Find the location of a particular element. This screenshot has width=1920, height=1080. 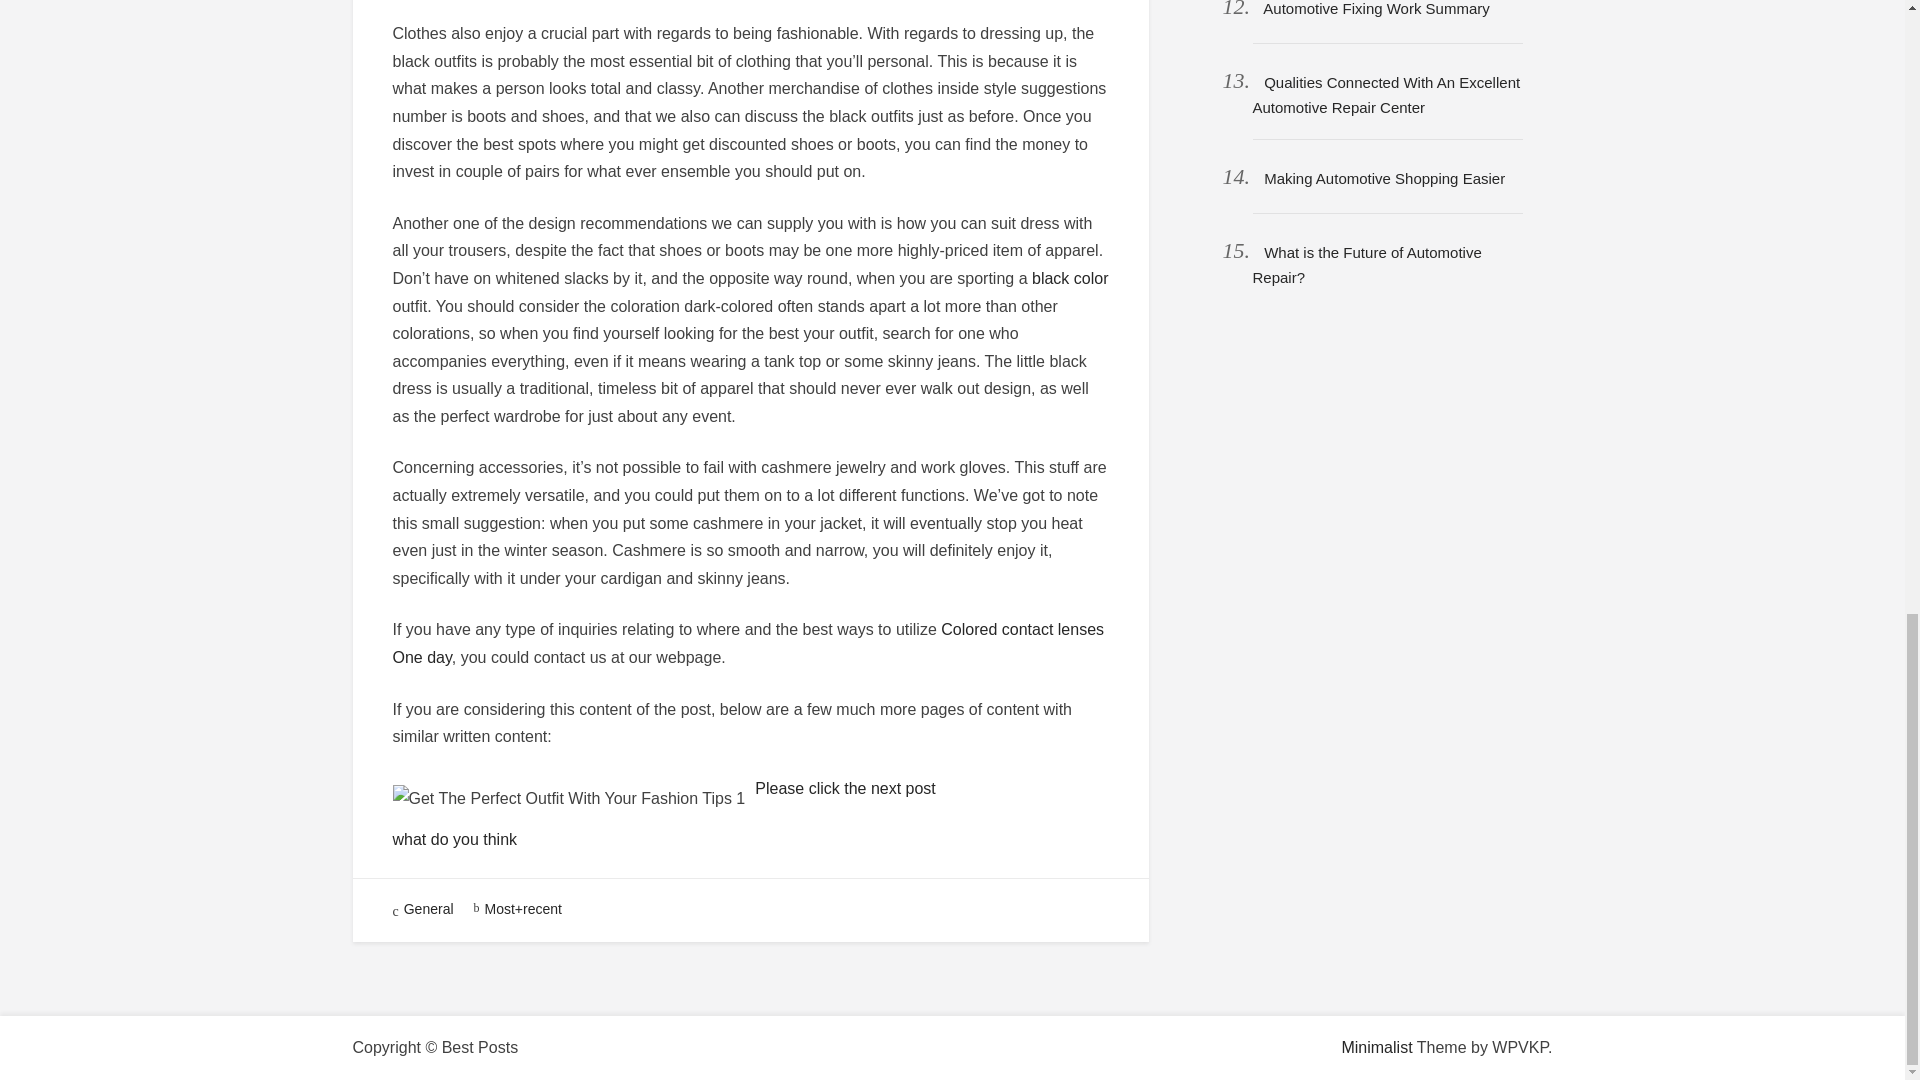

what do you think is located at coordinates (454, 838).